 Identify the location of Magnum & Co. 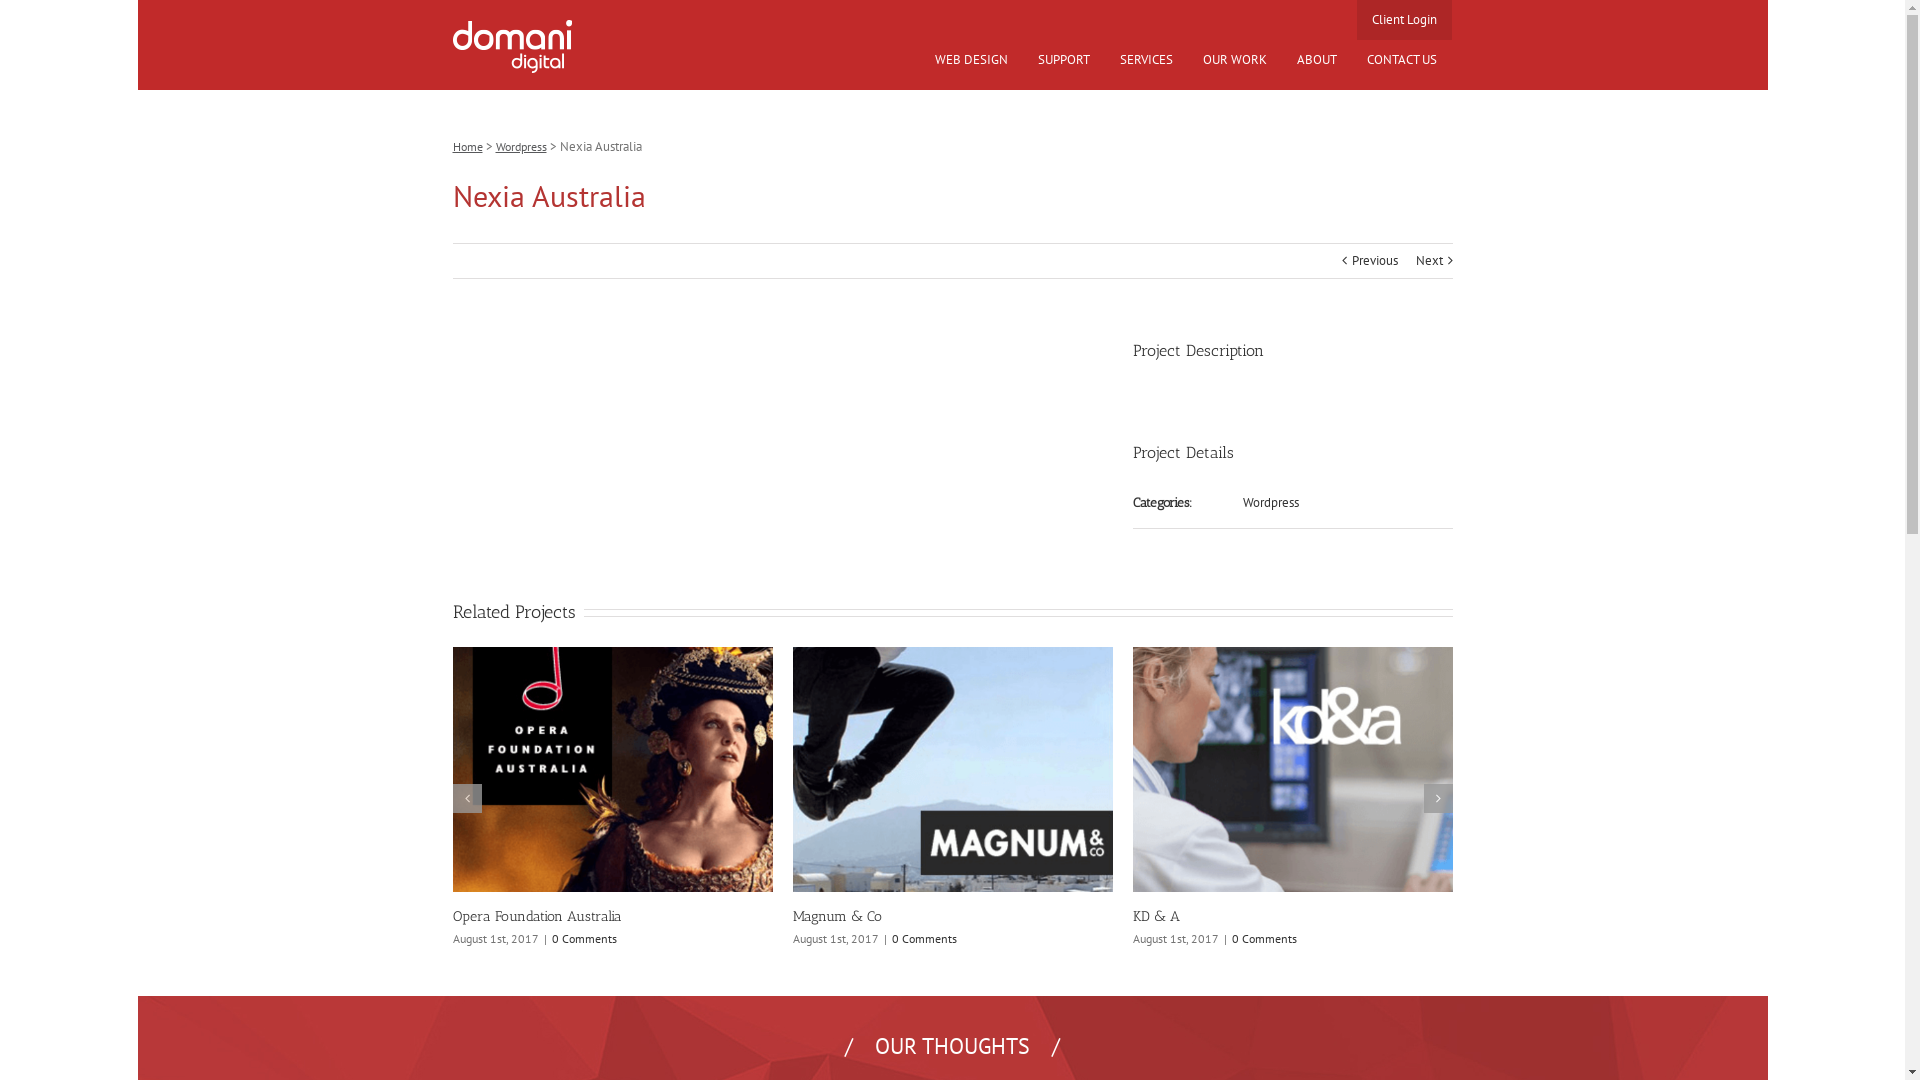
(838, 916).